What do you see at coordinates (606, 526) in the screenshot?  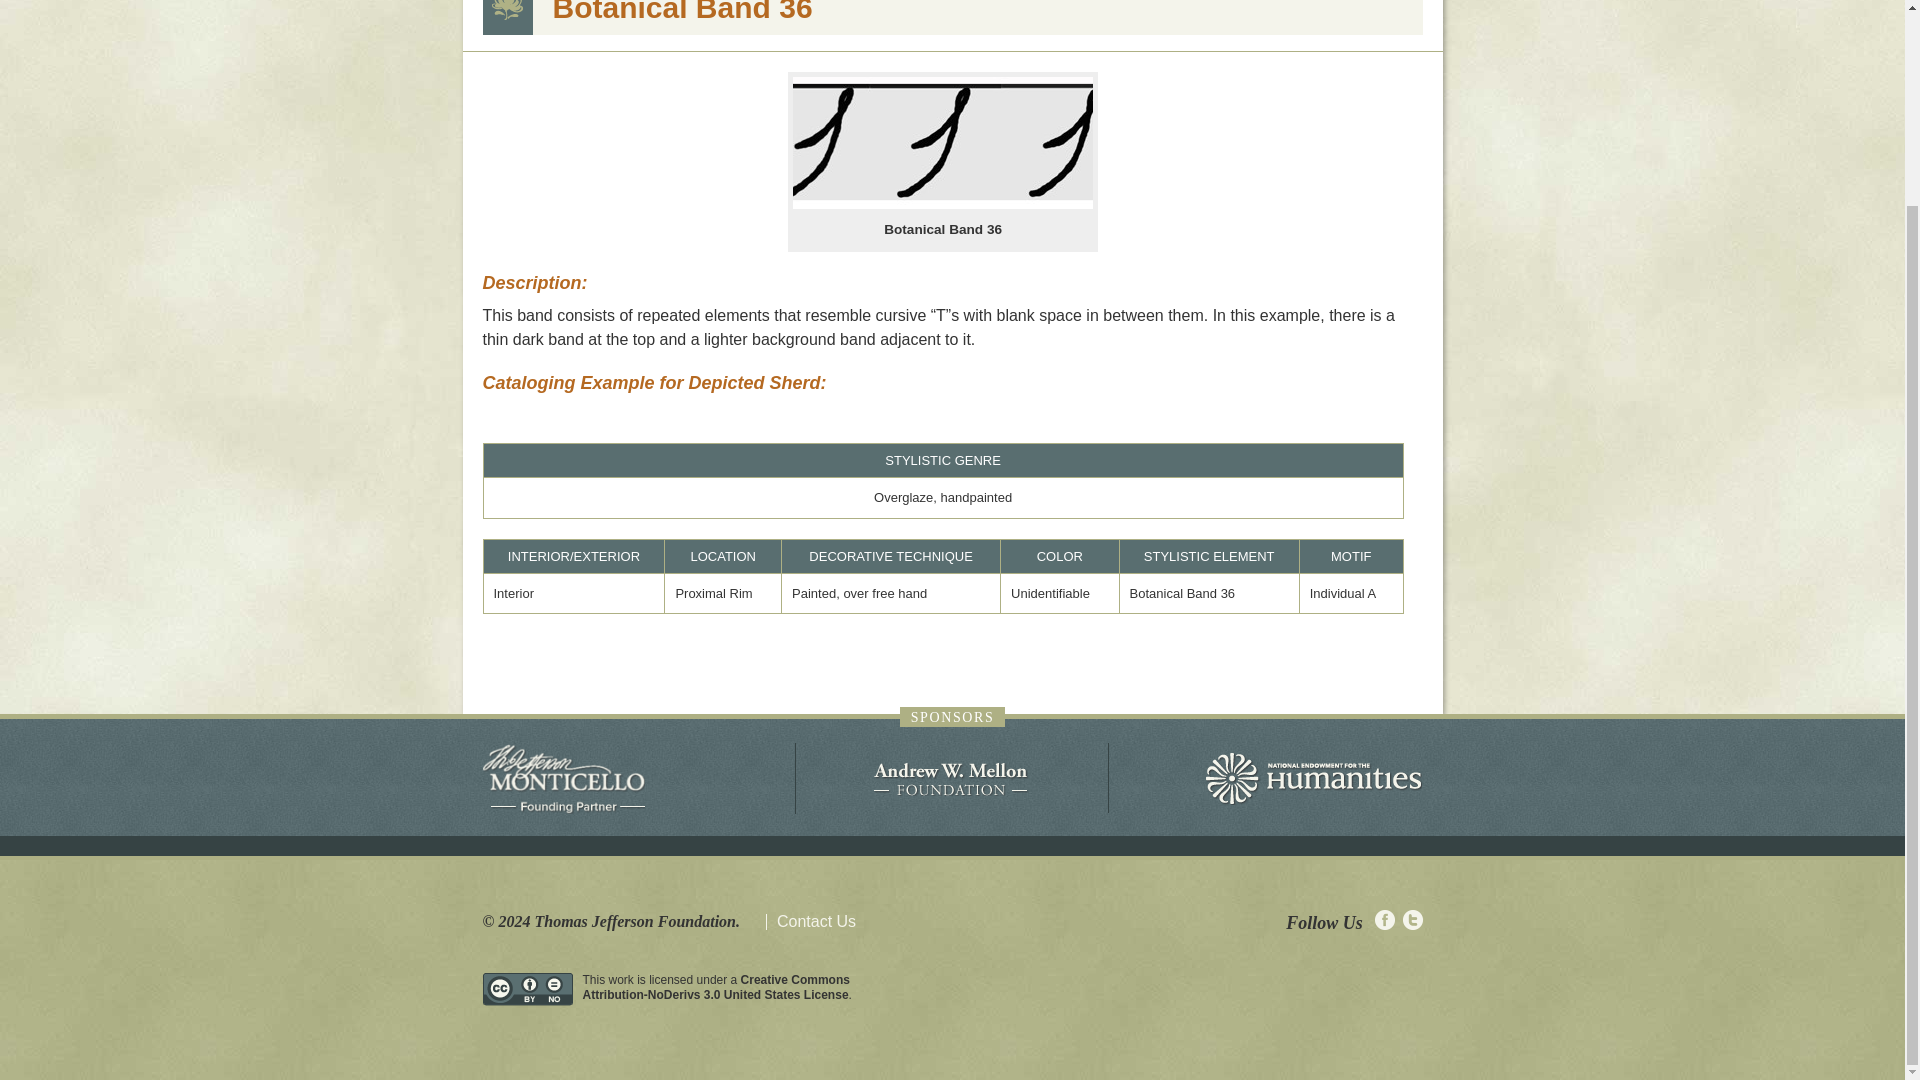 I see `Middleburg` at bounding box center [606, 526].